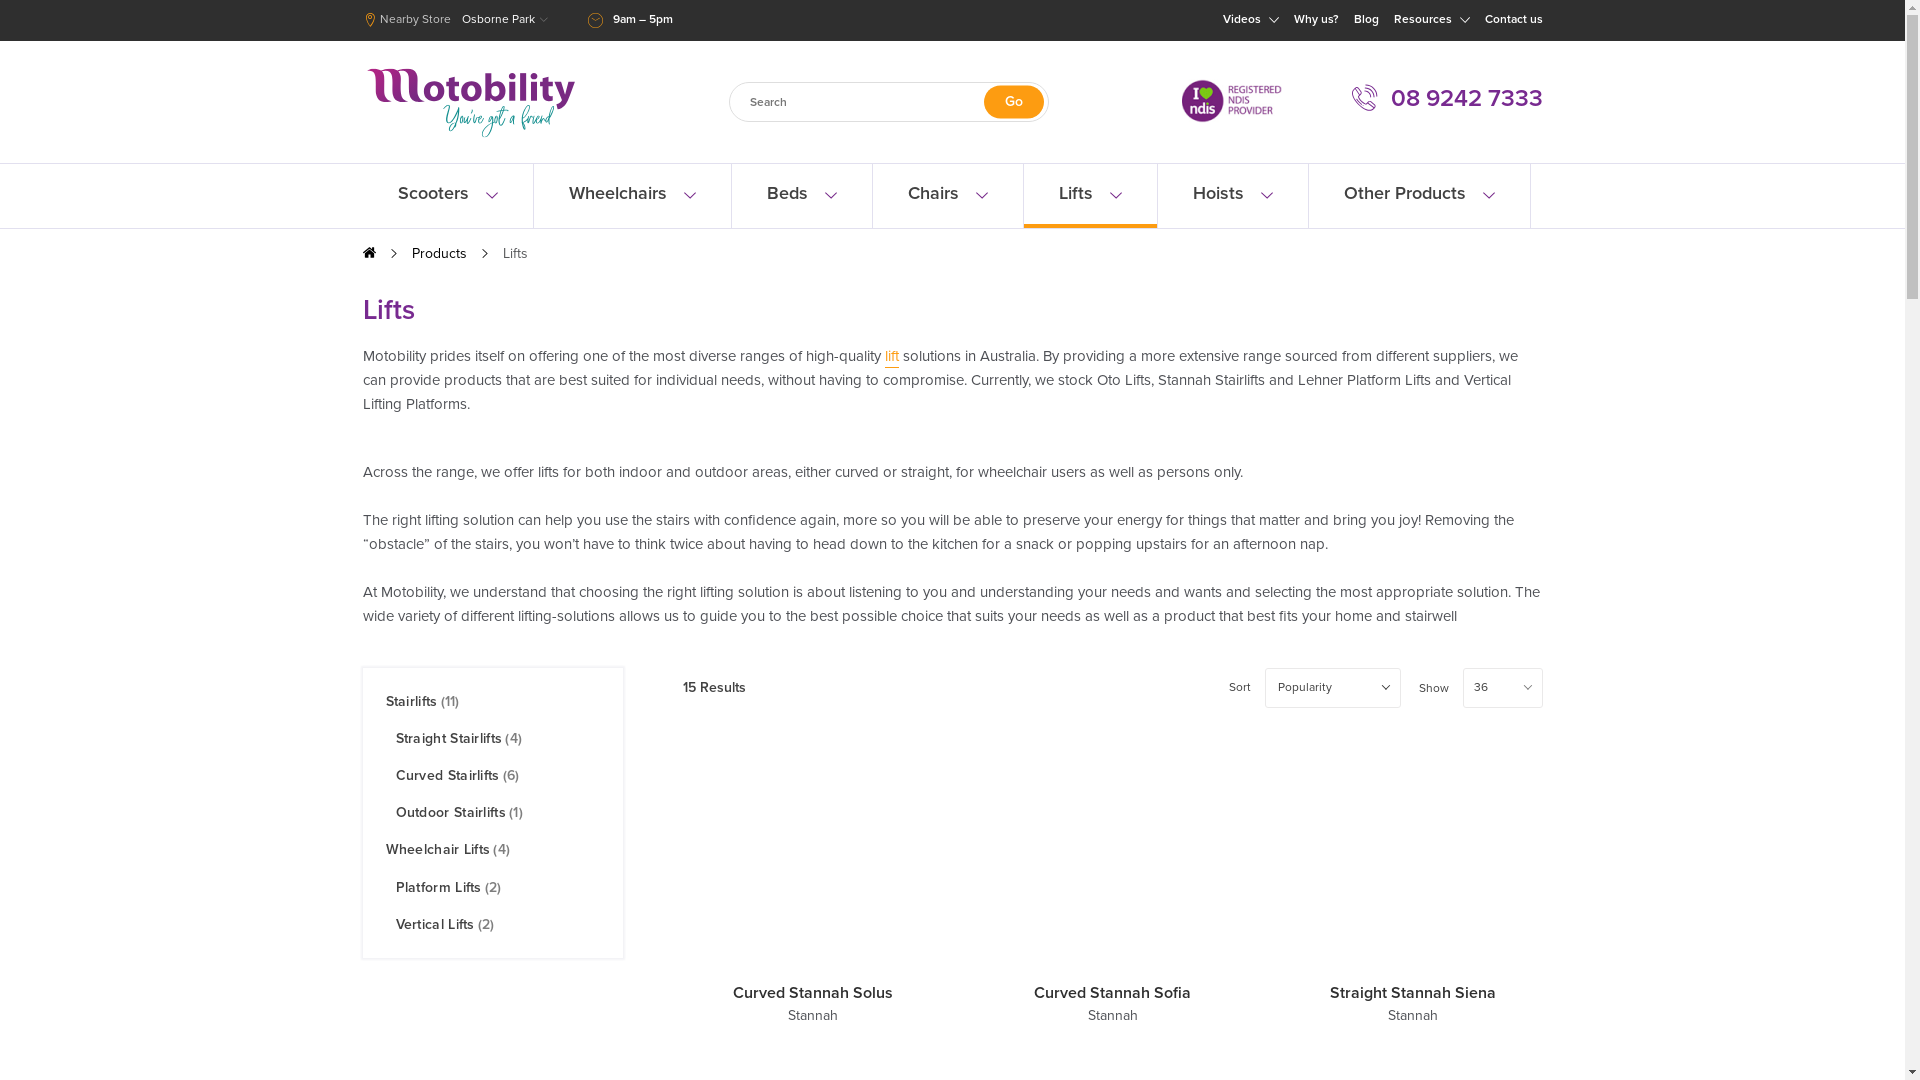 This screenshot has height=1080, width=1920. Describe the element at coordinates (1418, 232) in the screenshot. I see `Other Products` at that location.